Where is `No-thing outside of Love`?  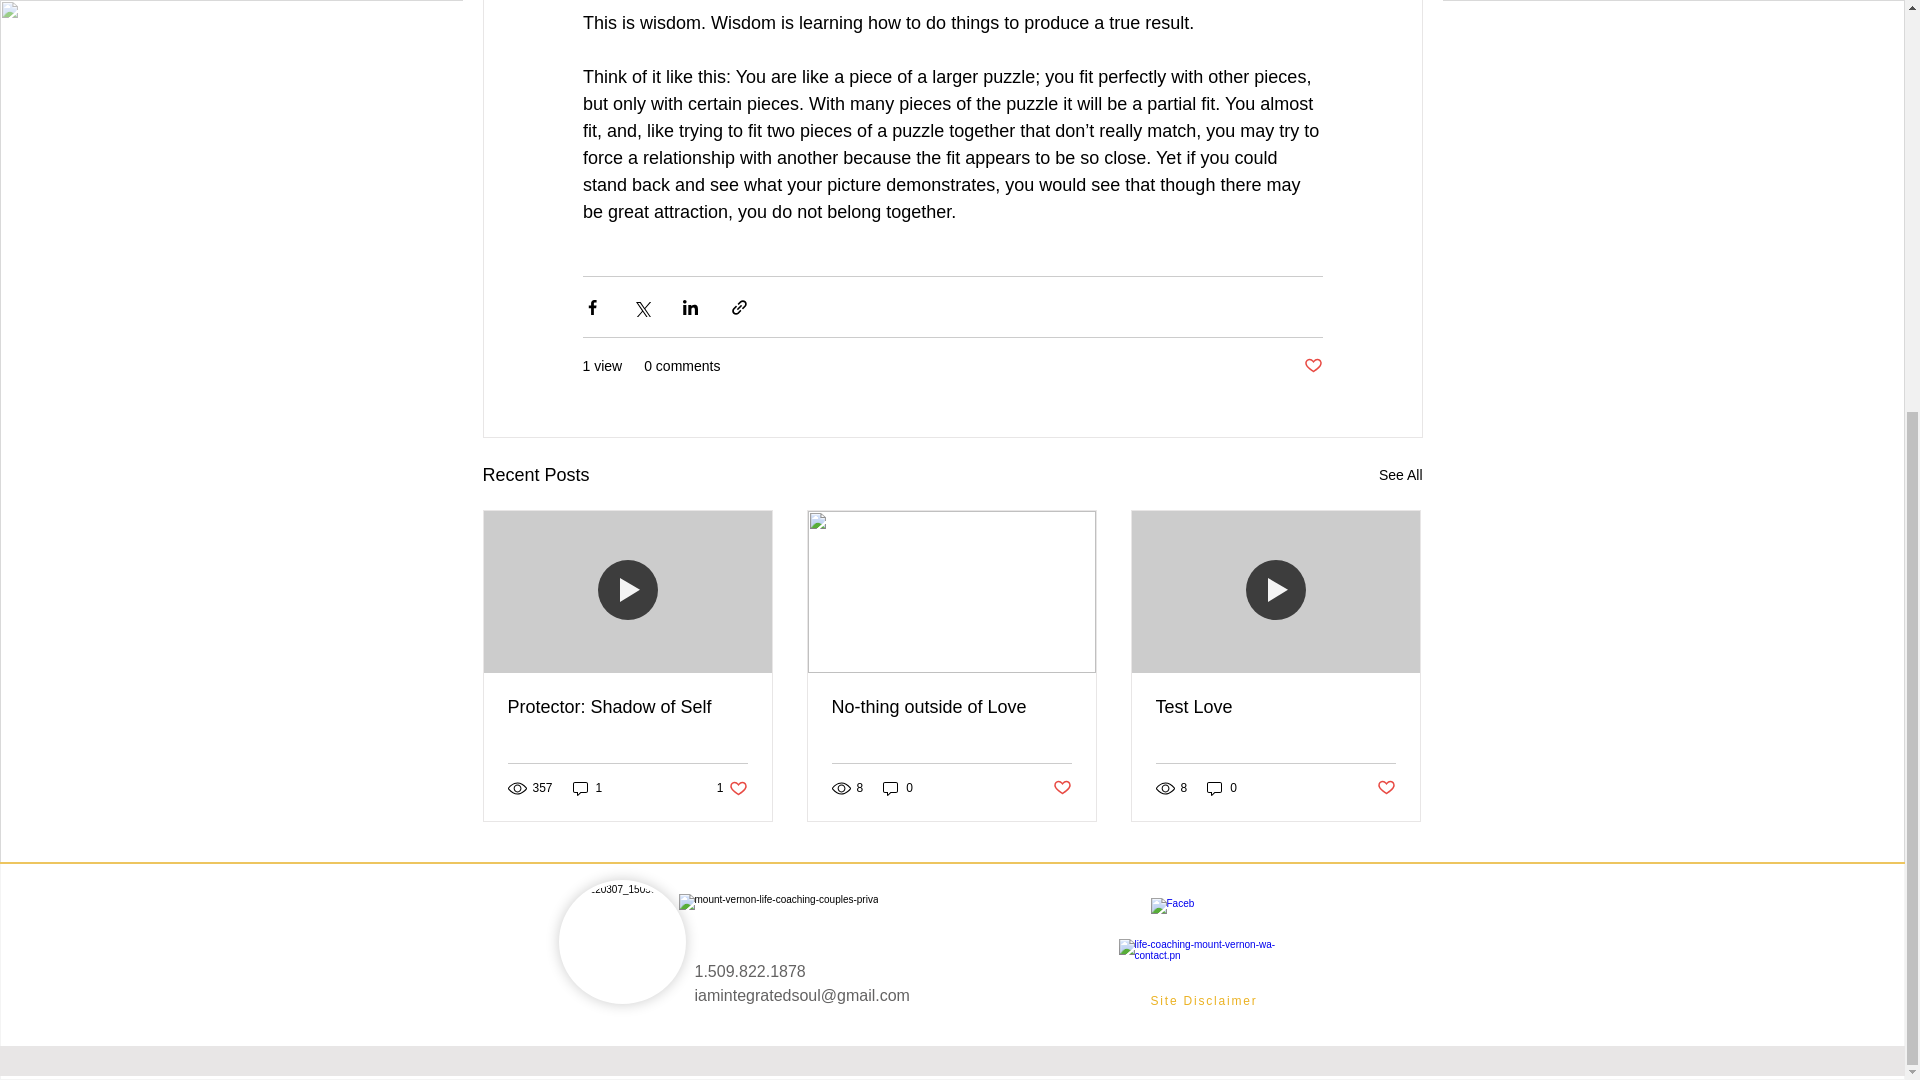 No-thing outside of Love is located at coordinates (951, 707).